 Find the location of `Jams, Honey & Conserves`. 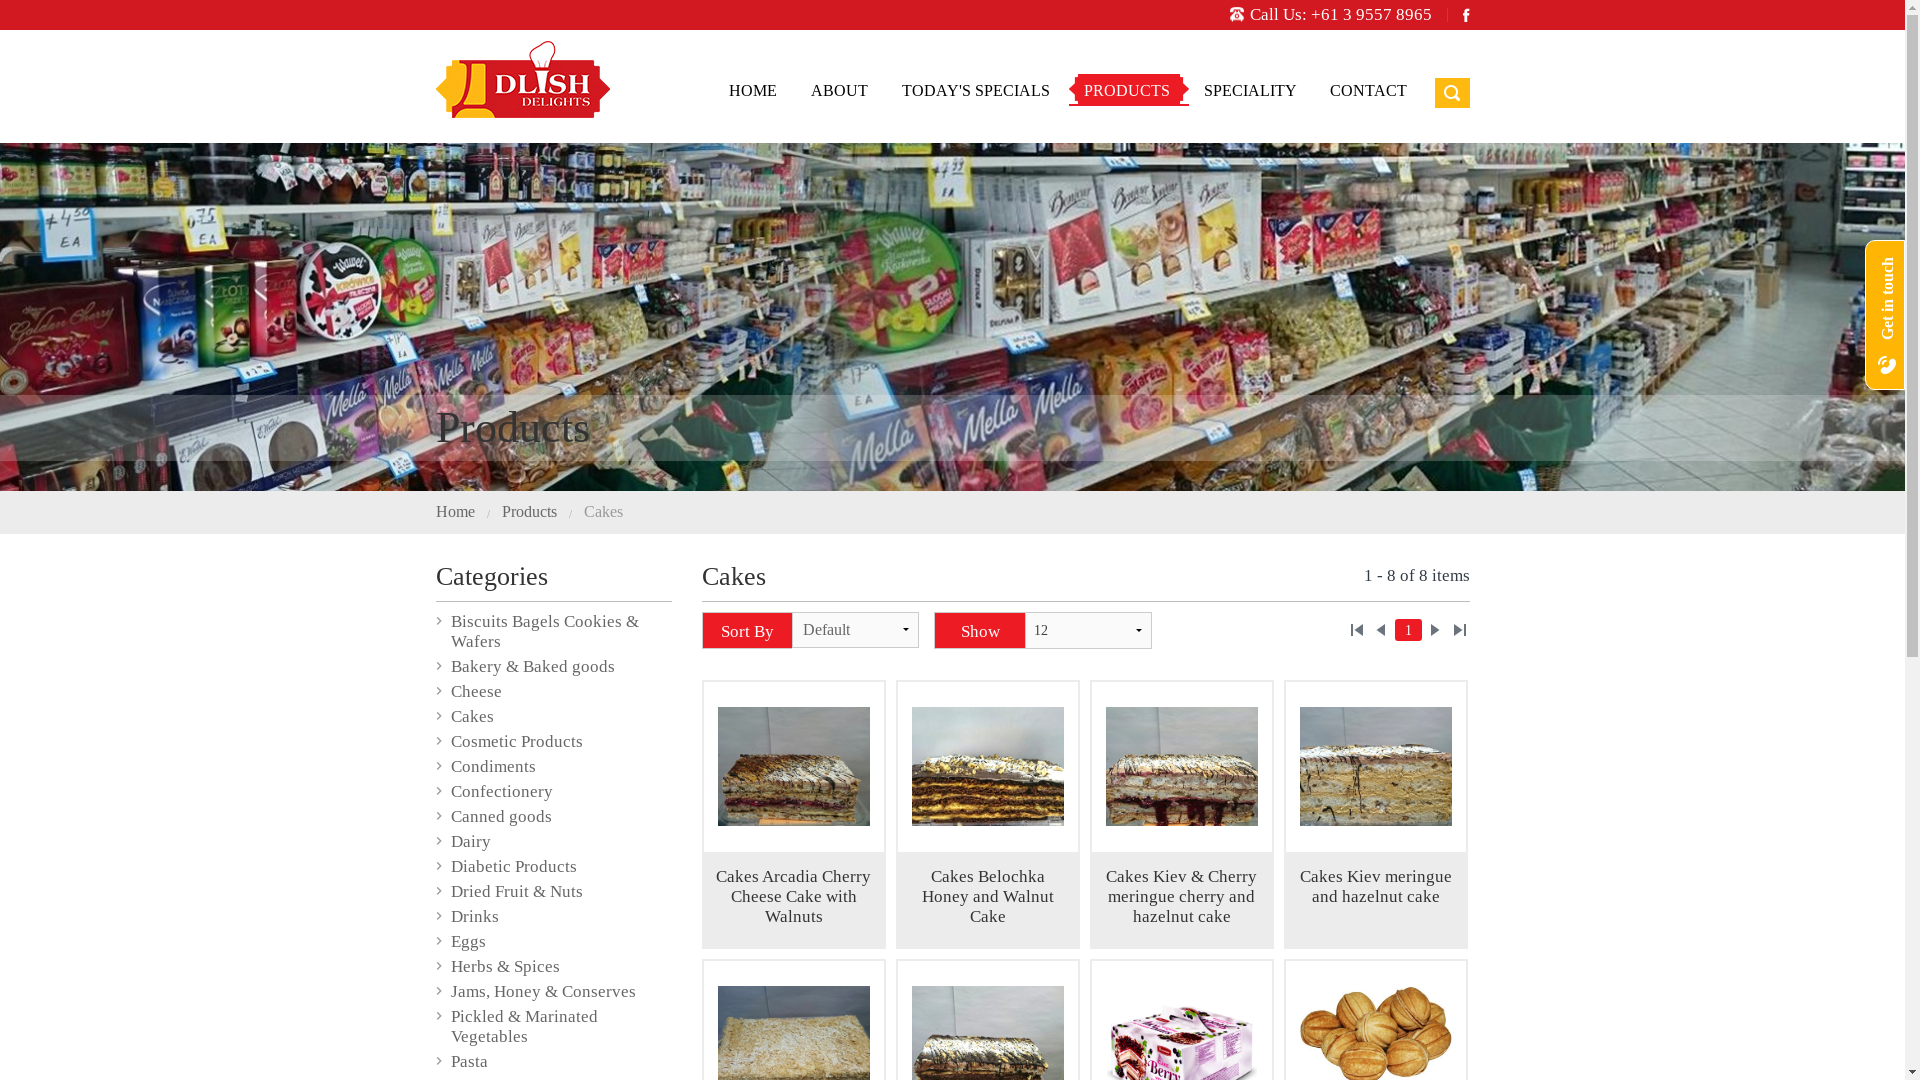

Jams, Honey & Conserves is located at coordinates (542, 992).